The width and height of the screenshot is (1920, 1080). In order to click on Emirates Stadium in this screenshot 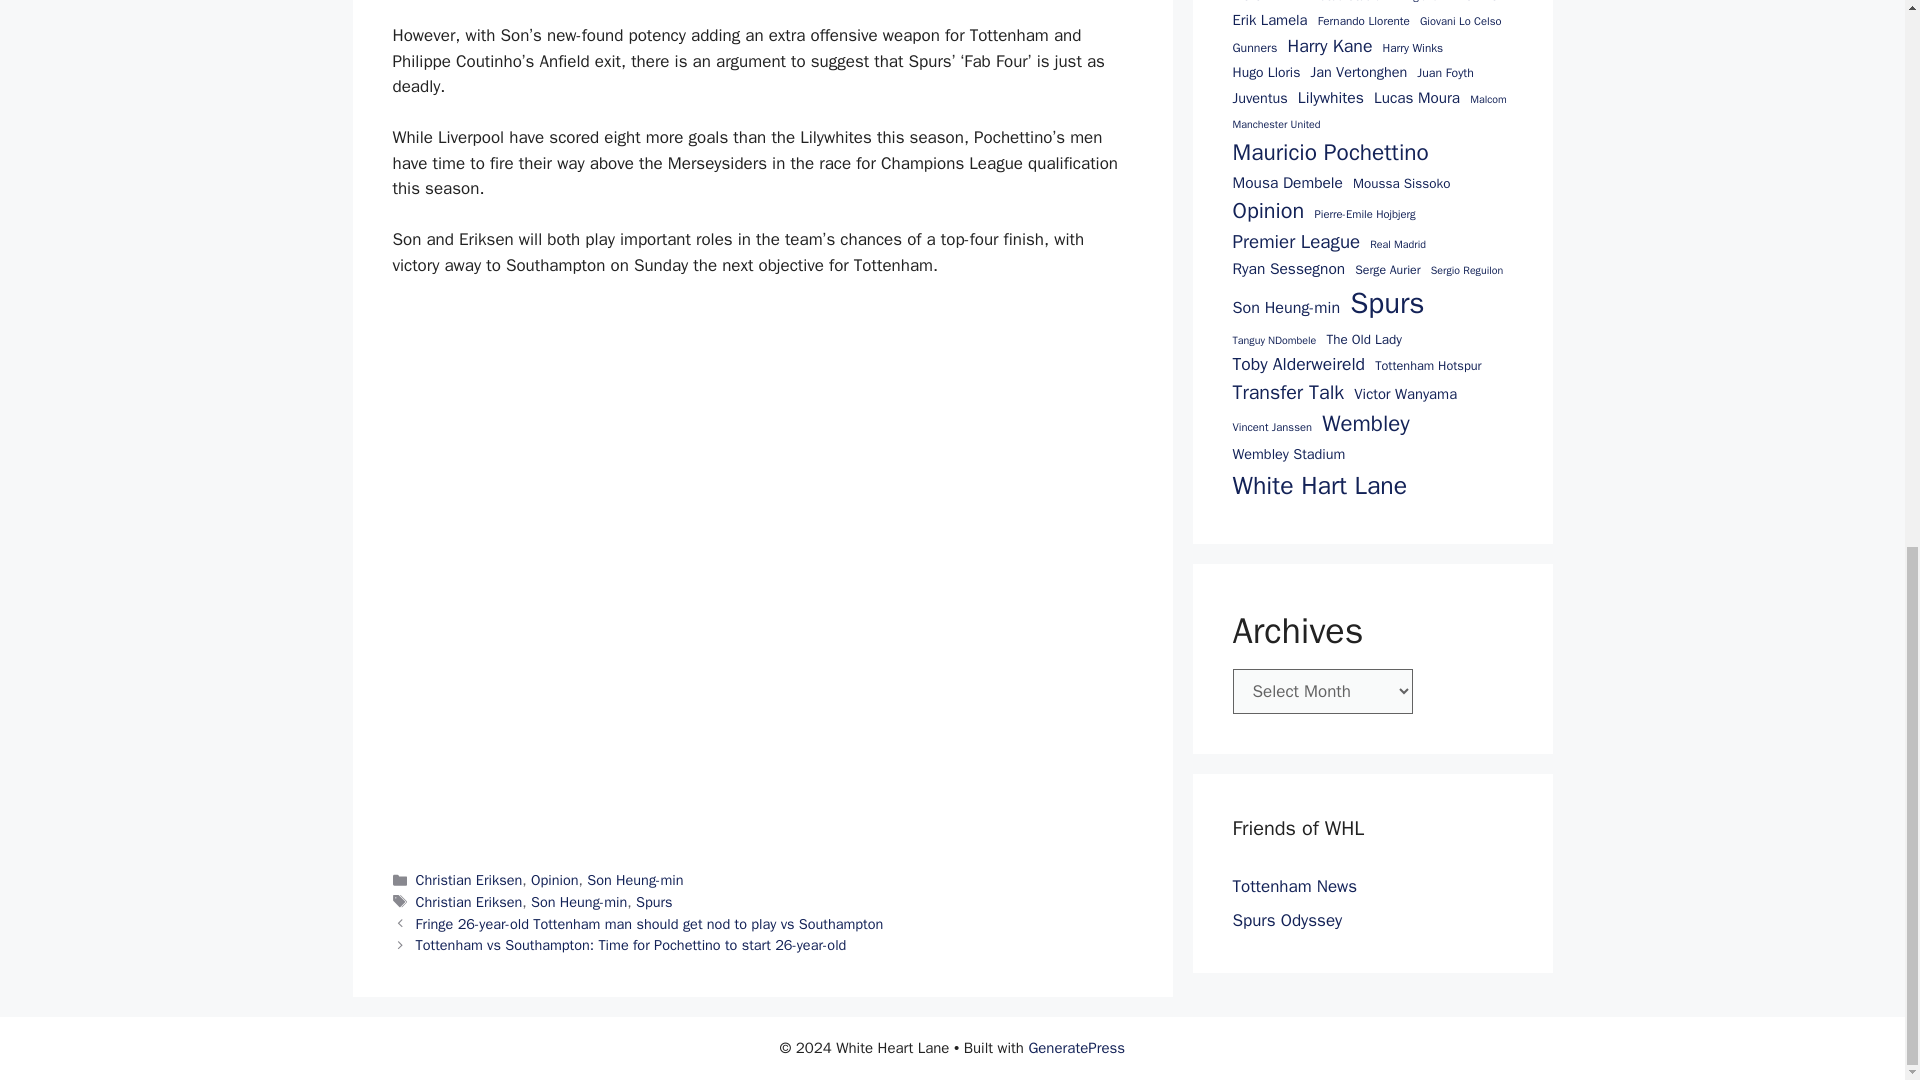, I will do `click(1343, 2)`.